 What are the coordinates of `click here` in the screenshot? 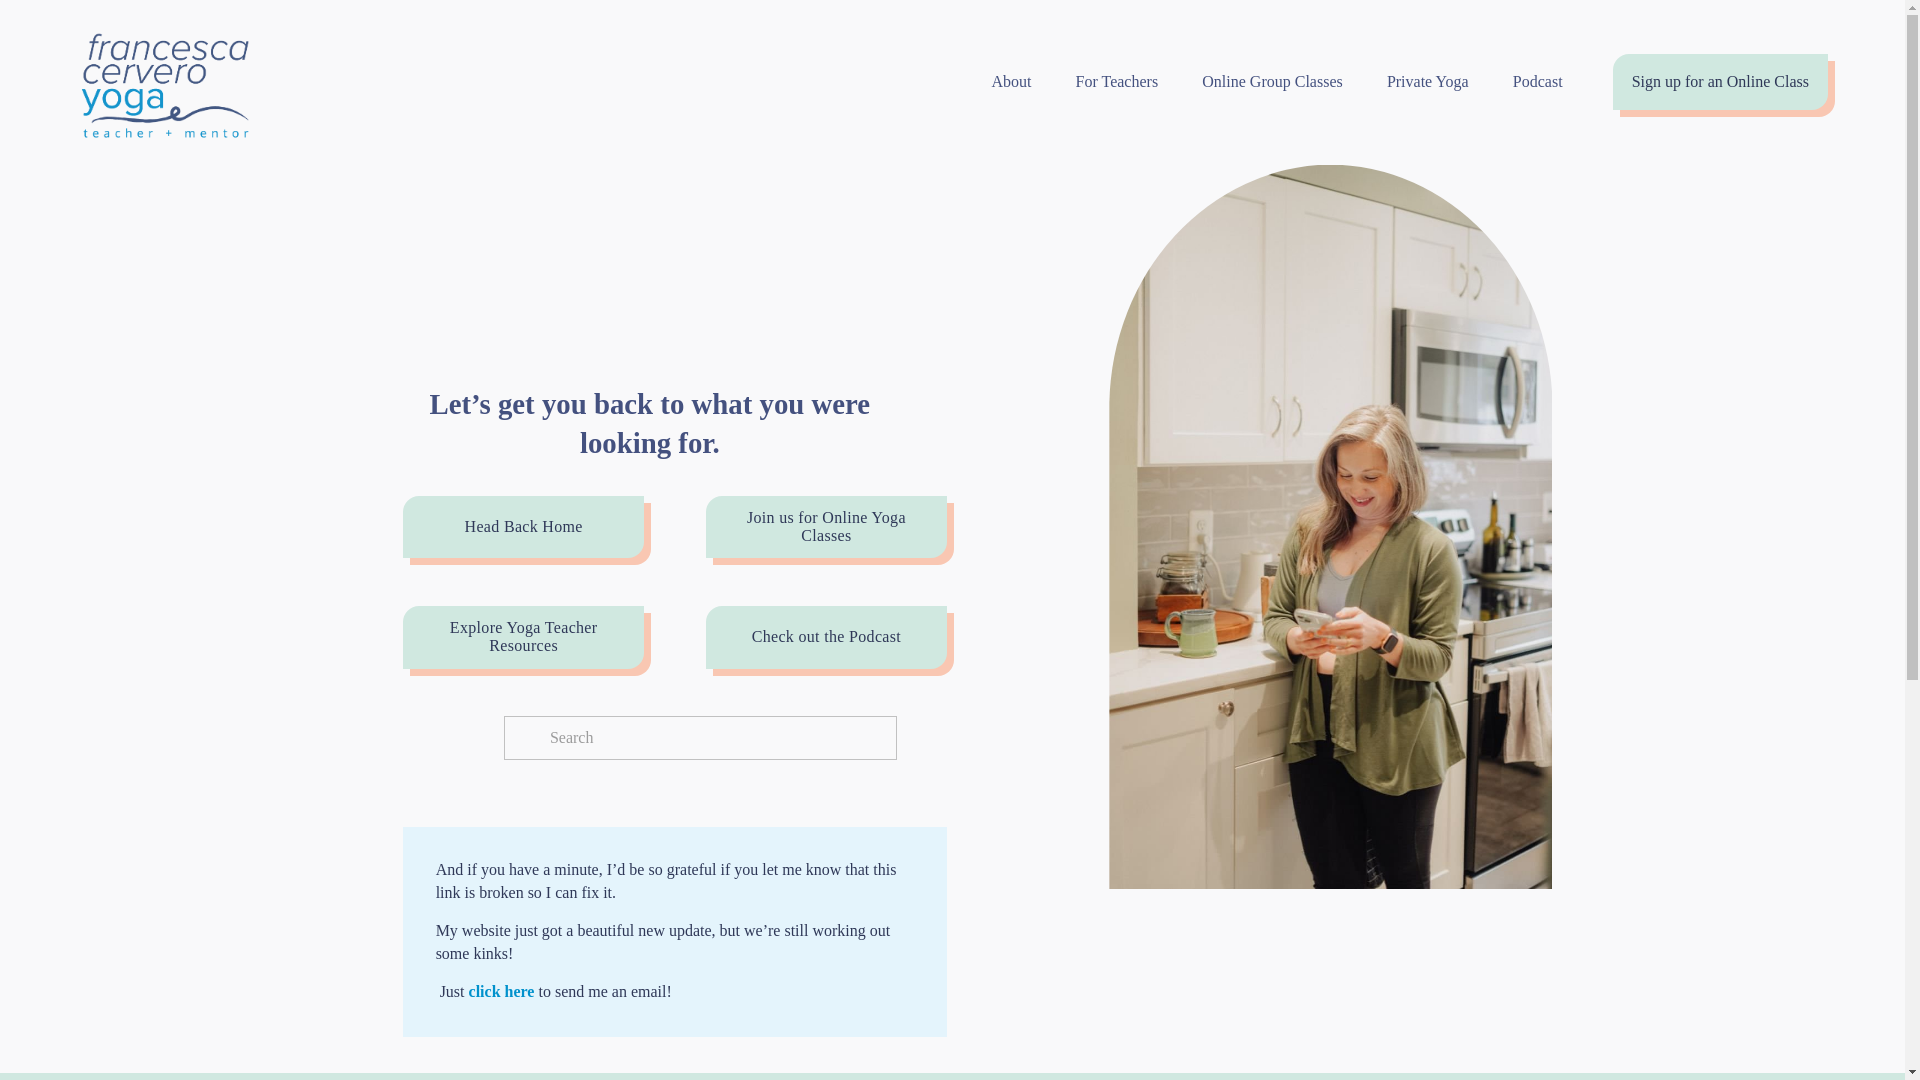 It's located at (502, 991).